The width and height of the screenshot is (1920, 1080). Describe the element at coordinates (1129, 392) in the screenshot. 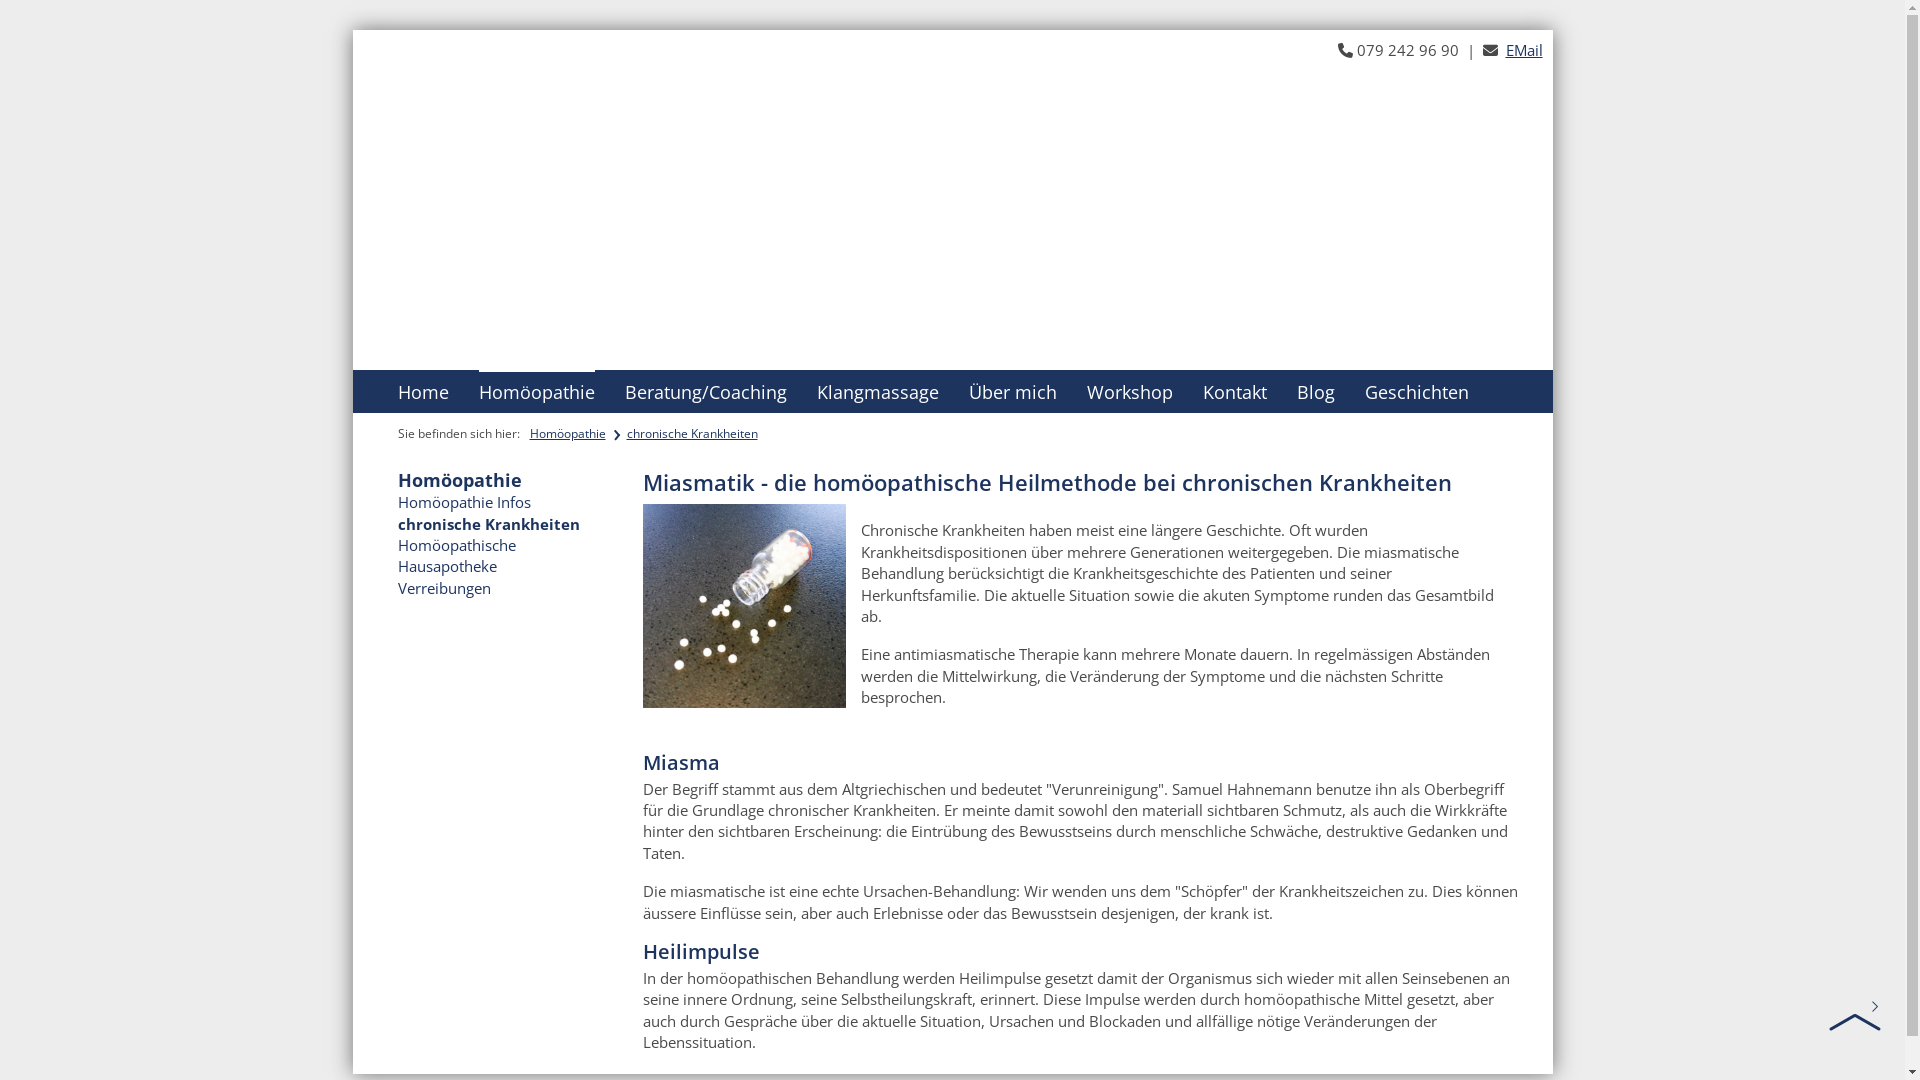

I see `Workshop` at that location.